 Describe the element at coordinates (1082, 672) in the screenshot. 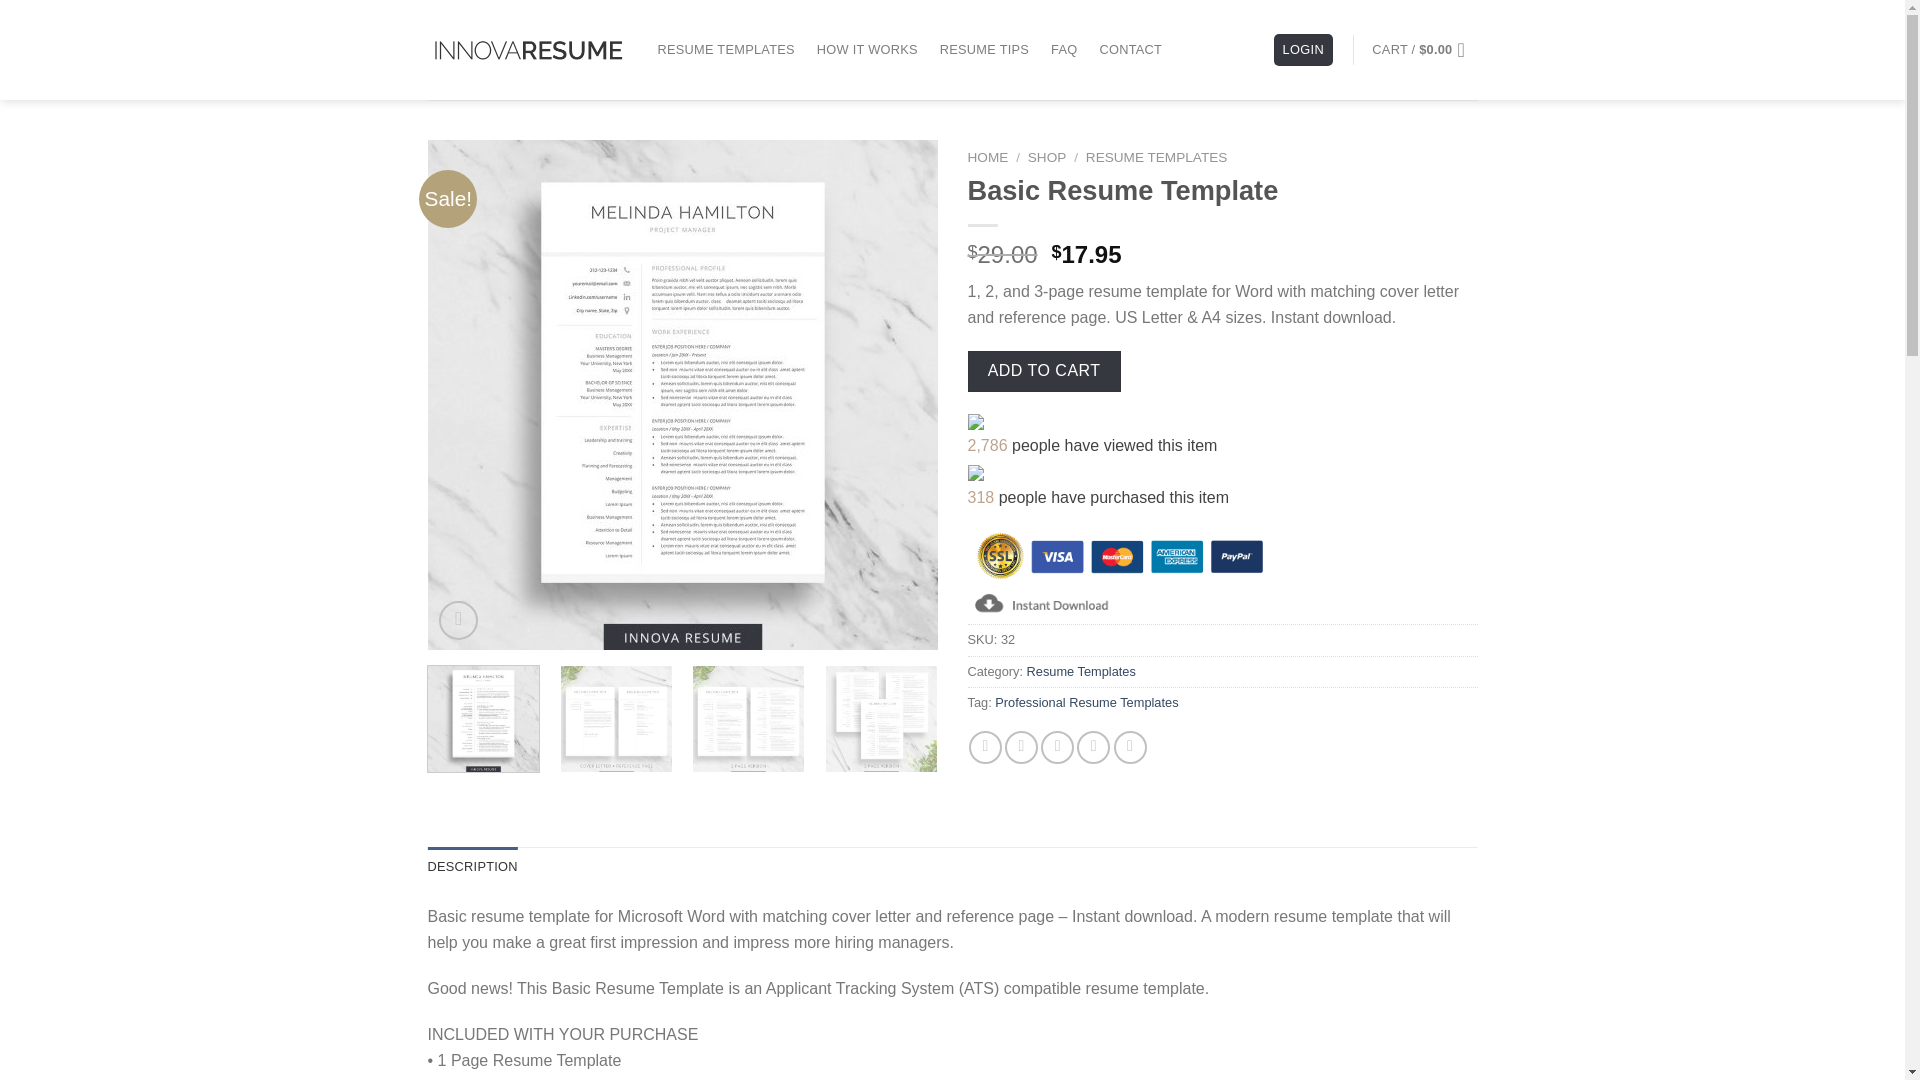

I see `Resume Templates` at that location.